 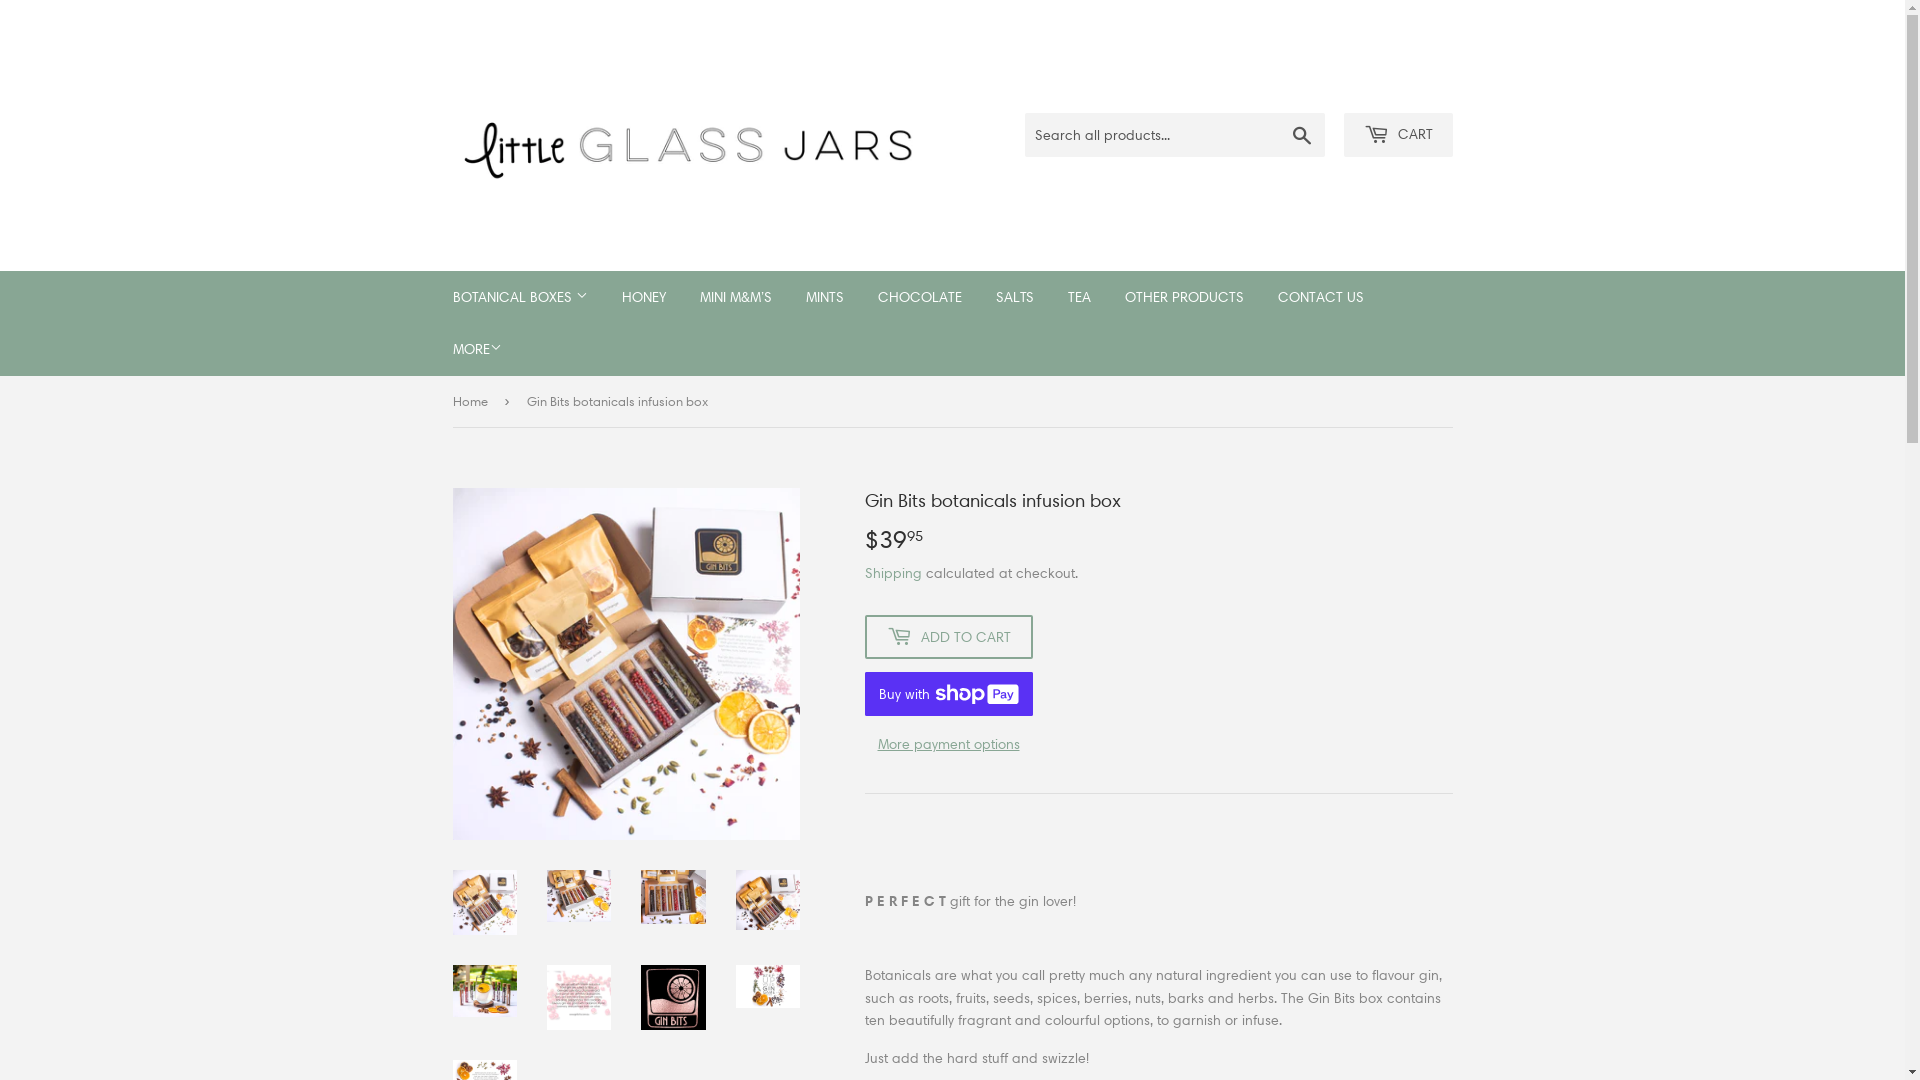 I want to click on Search, so click(x=1302, y=136).